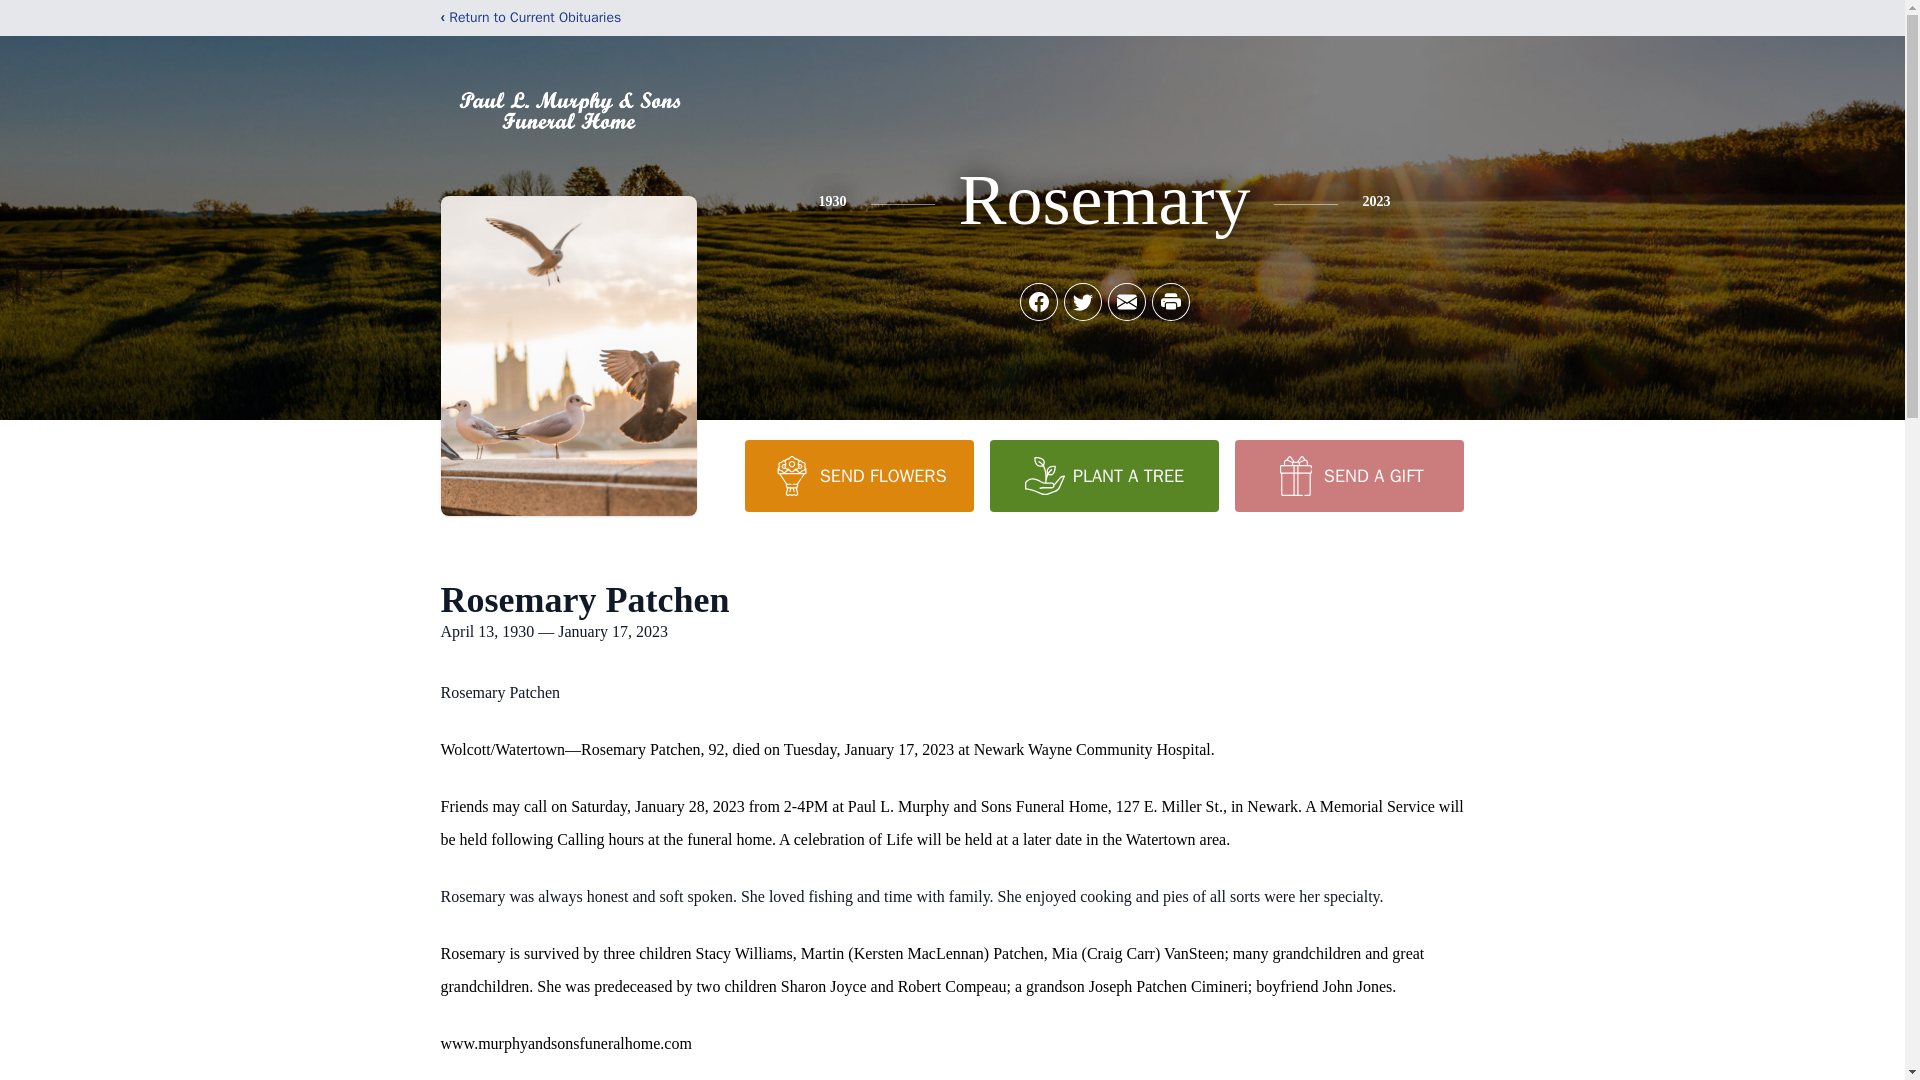 The image size is (1920, 1080). I want to click on PLANT A TREE, so click(1104, 475).